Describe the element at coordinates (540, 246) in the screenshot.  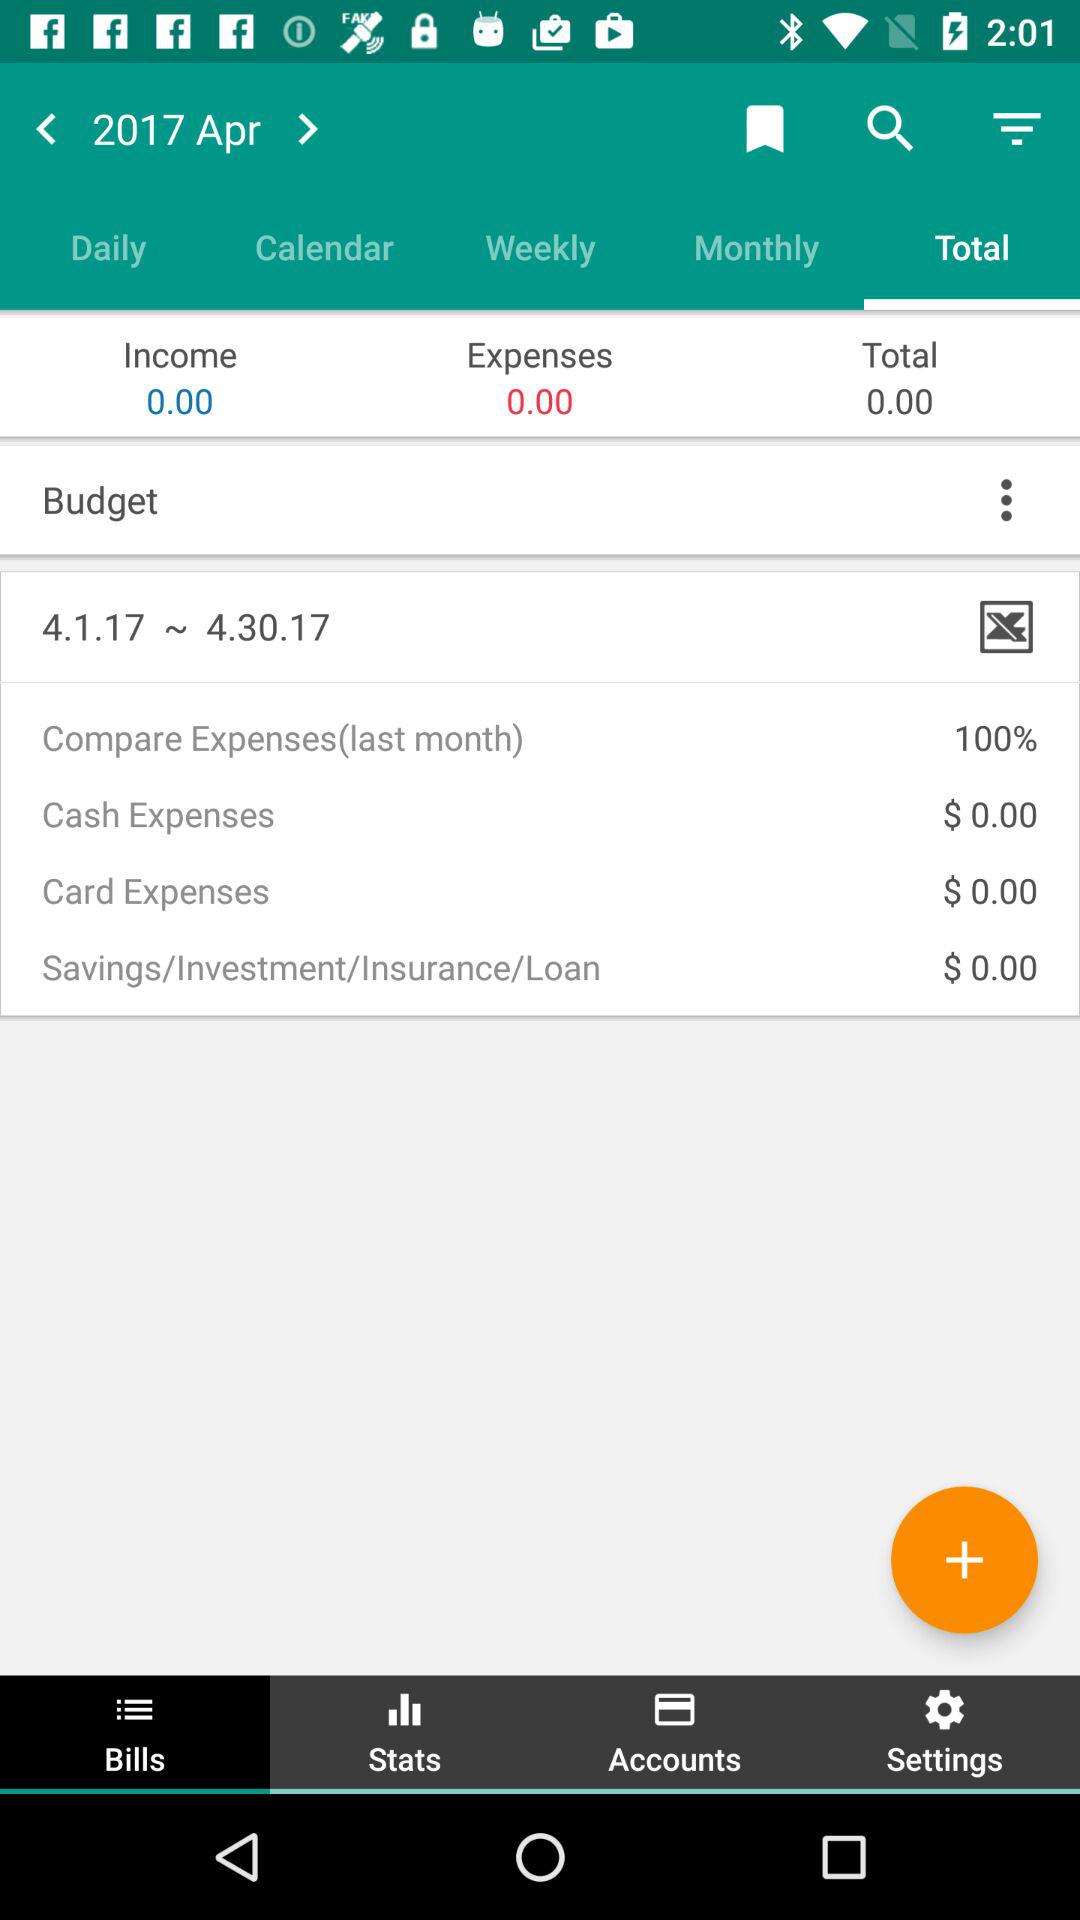
I see `open the item to the right of the calendar` at that location.